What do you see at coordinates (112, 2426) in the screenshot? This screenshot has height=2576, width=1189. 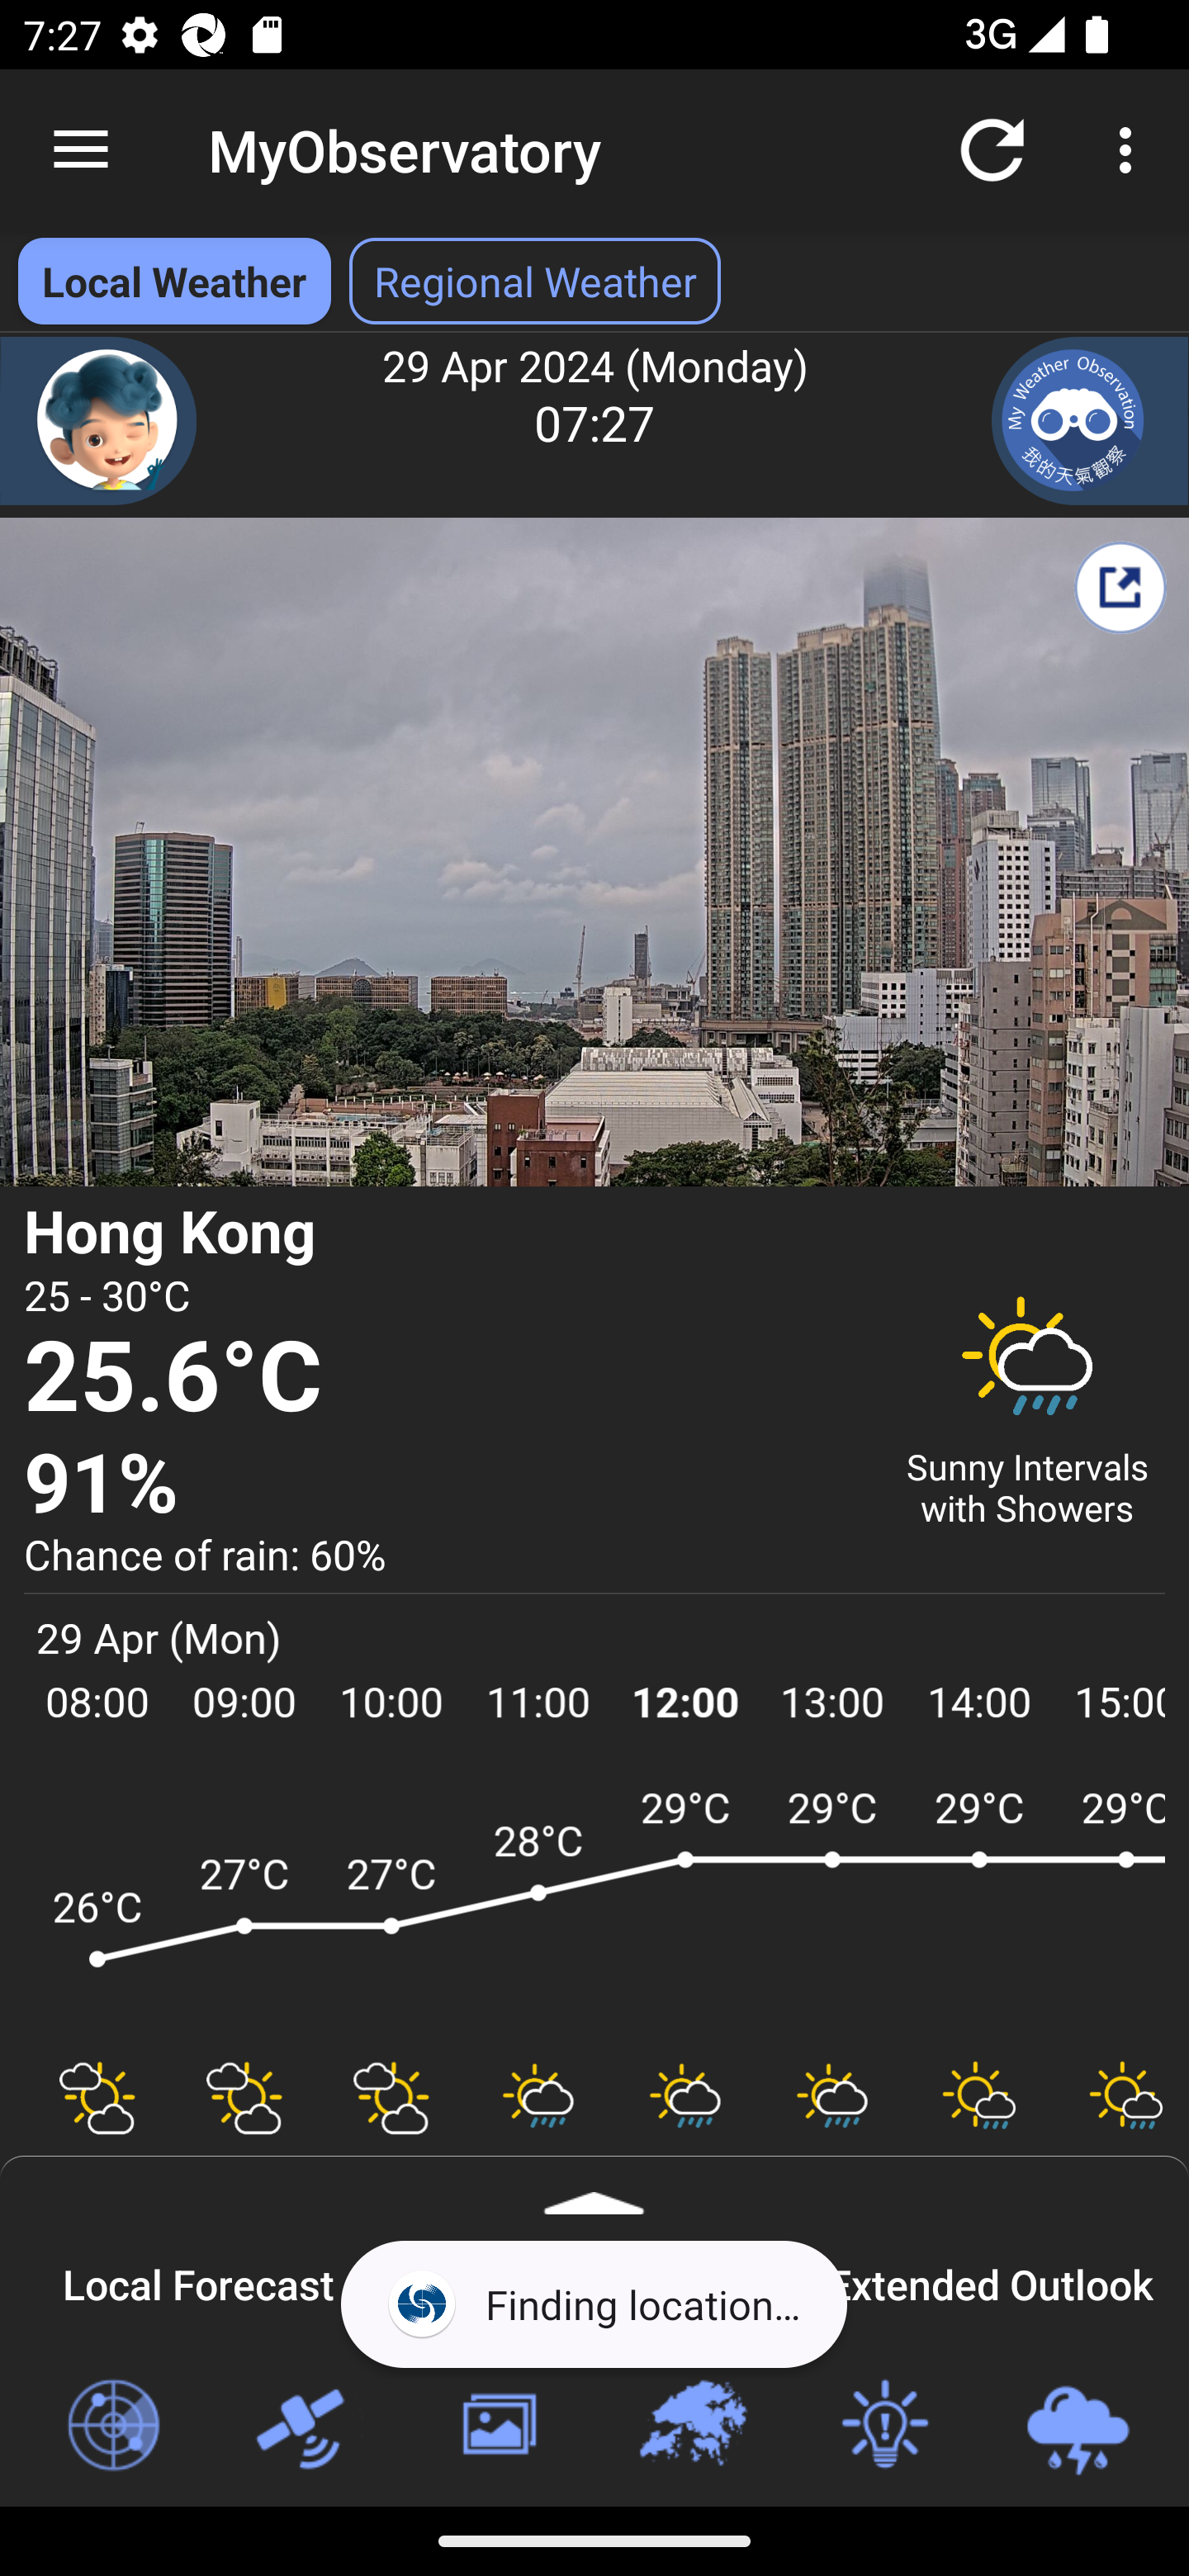 I see `Radar Images` at bounding box center [112, 2426].